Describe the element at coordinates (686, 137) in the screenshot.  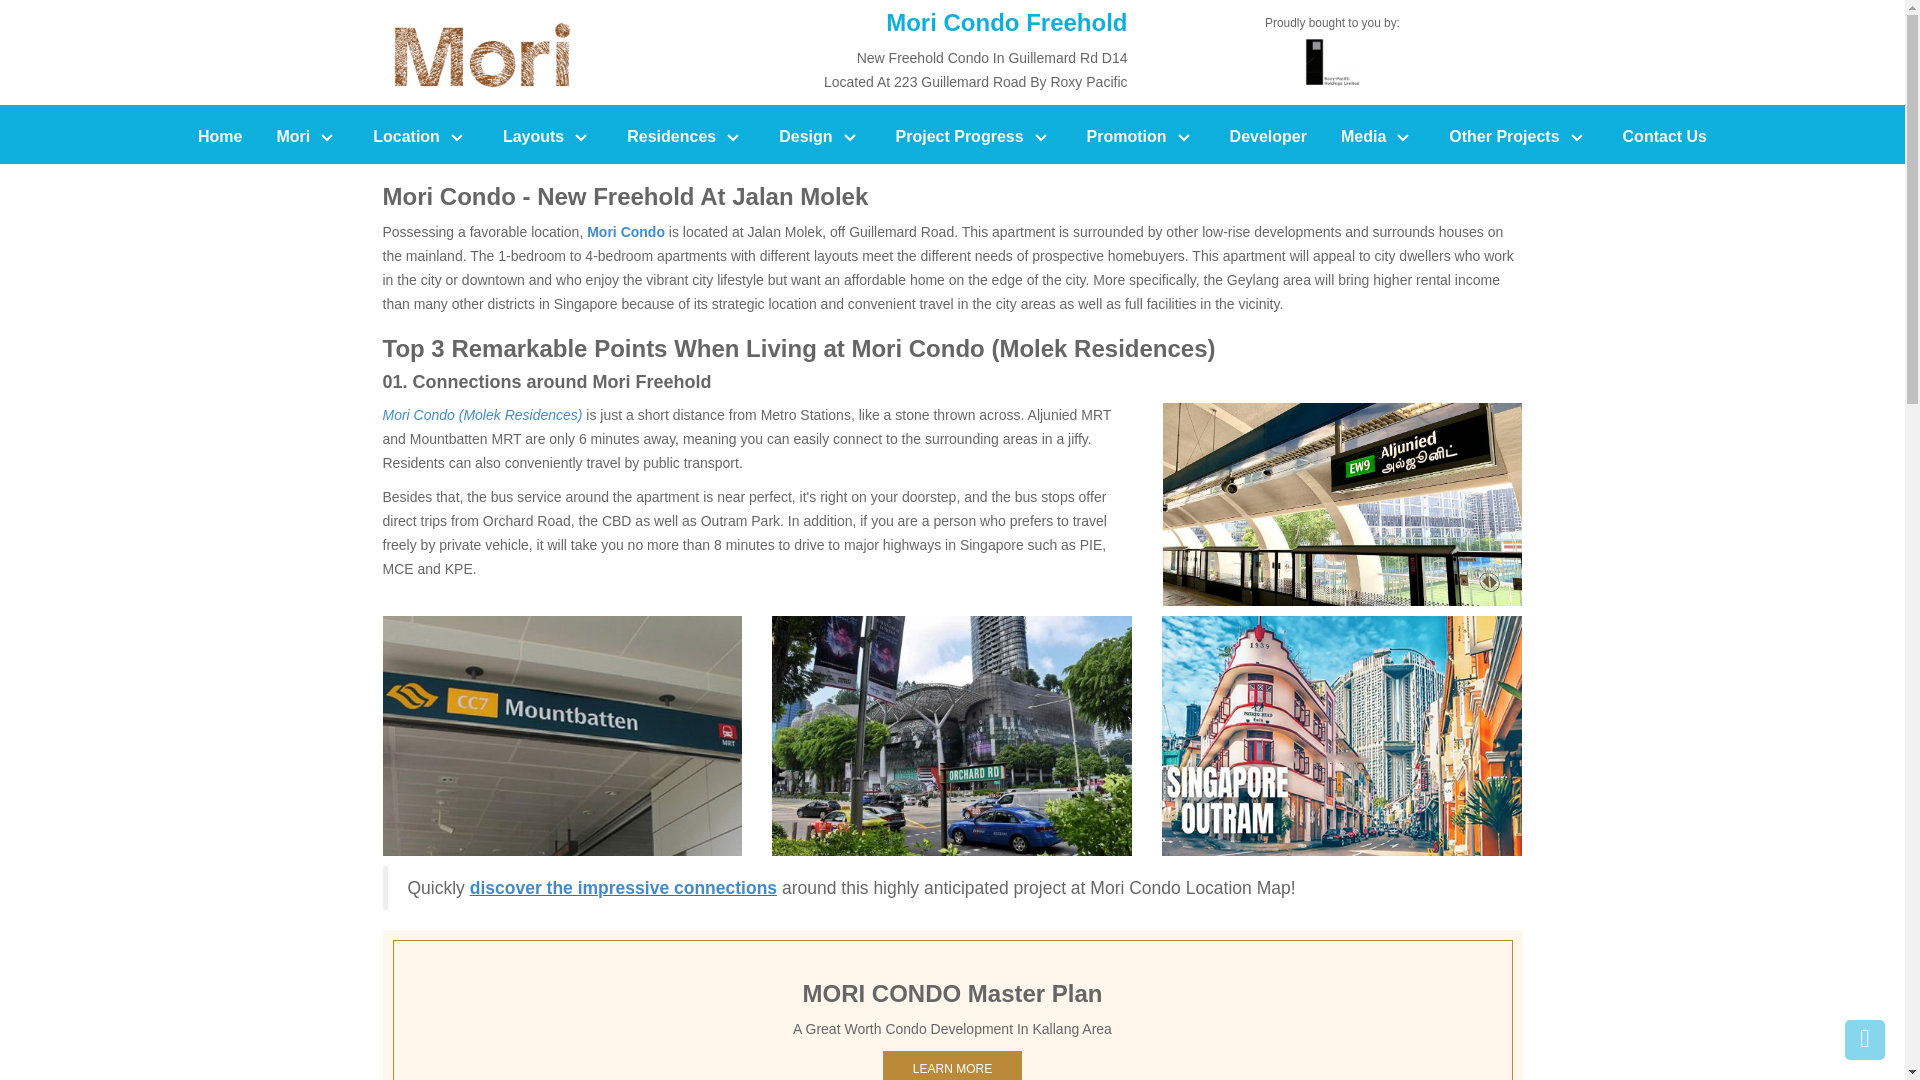
I see `Residences` at that location.